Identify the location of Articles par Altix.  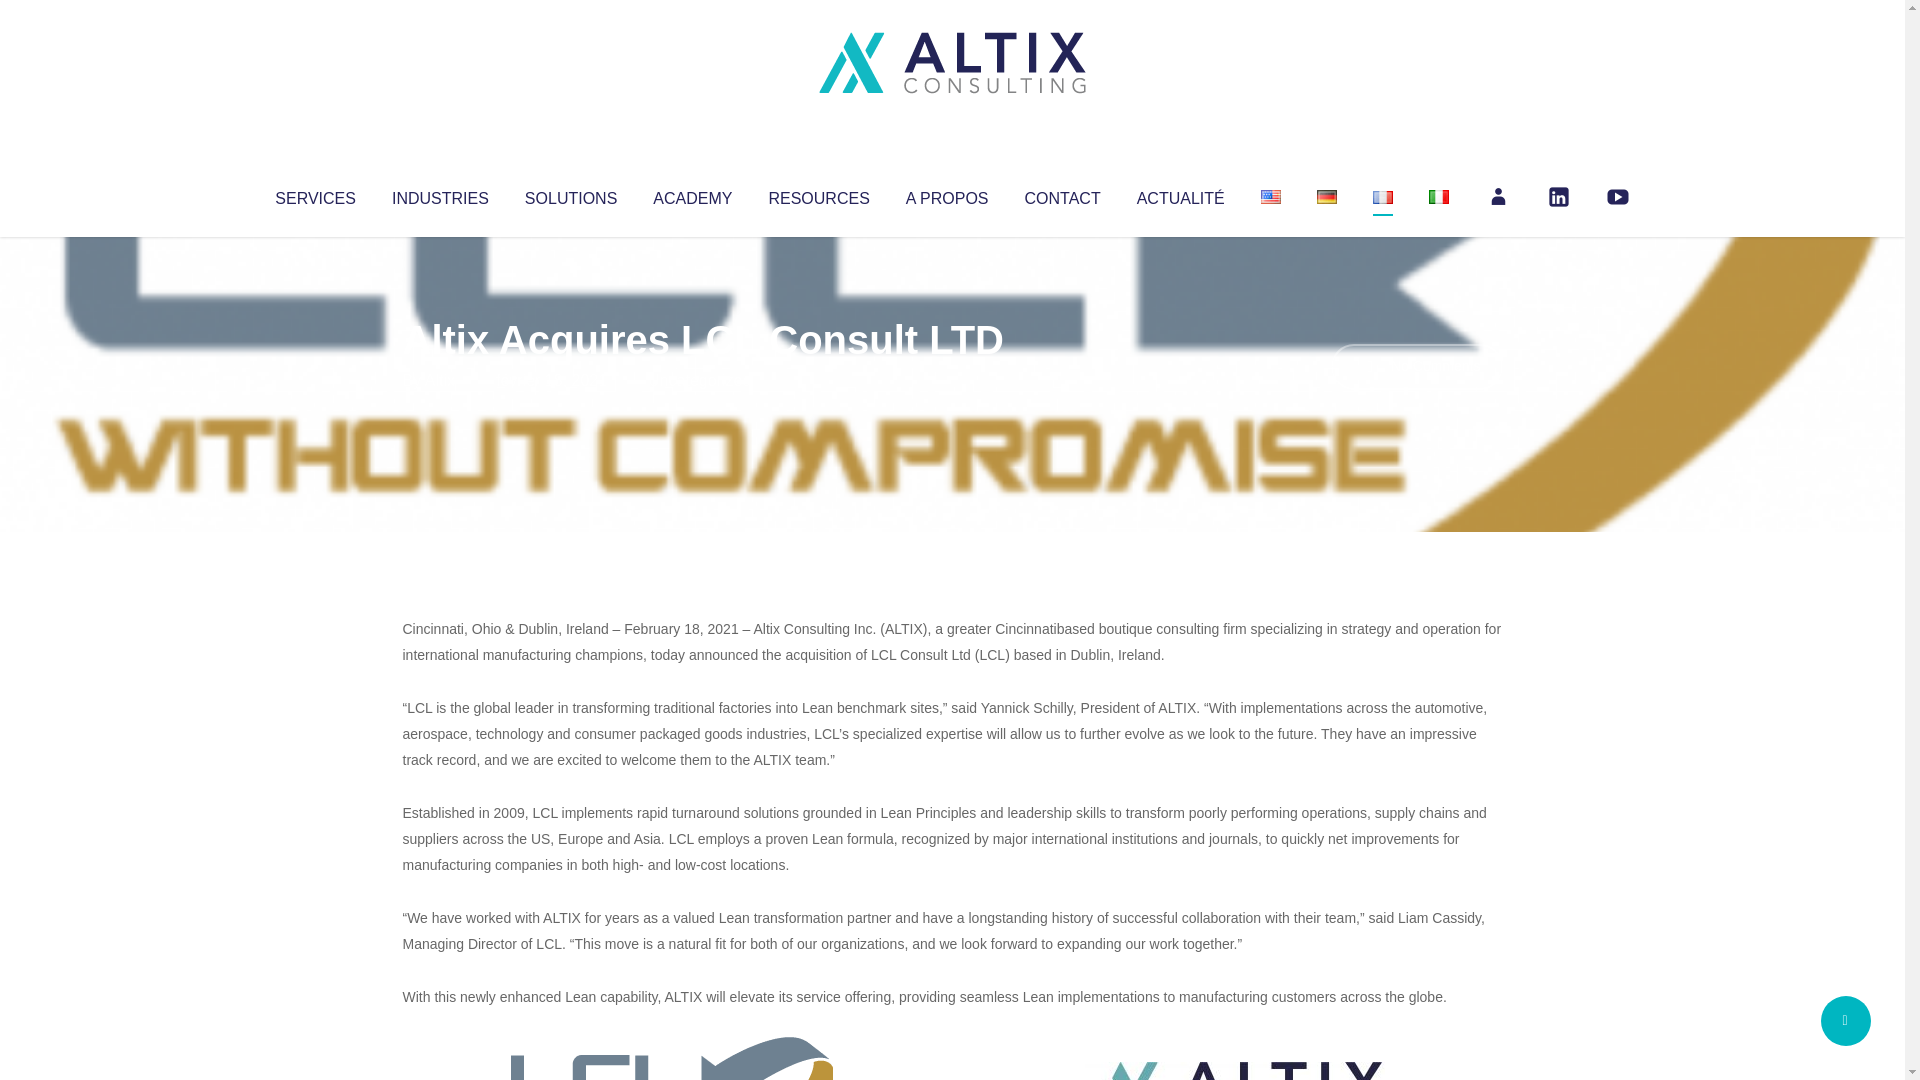
(440, 380).